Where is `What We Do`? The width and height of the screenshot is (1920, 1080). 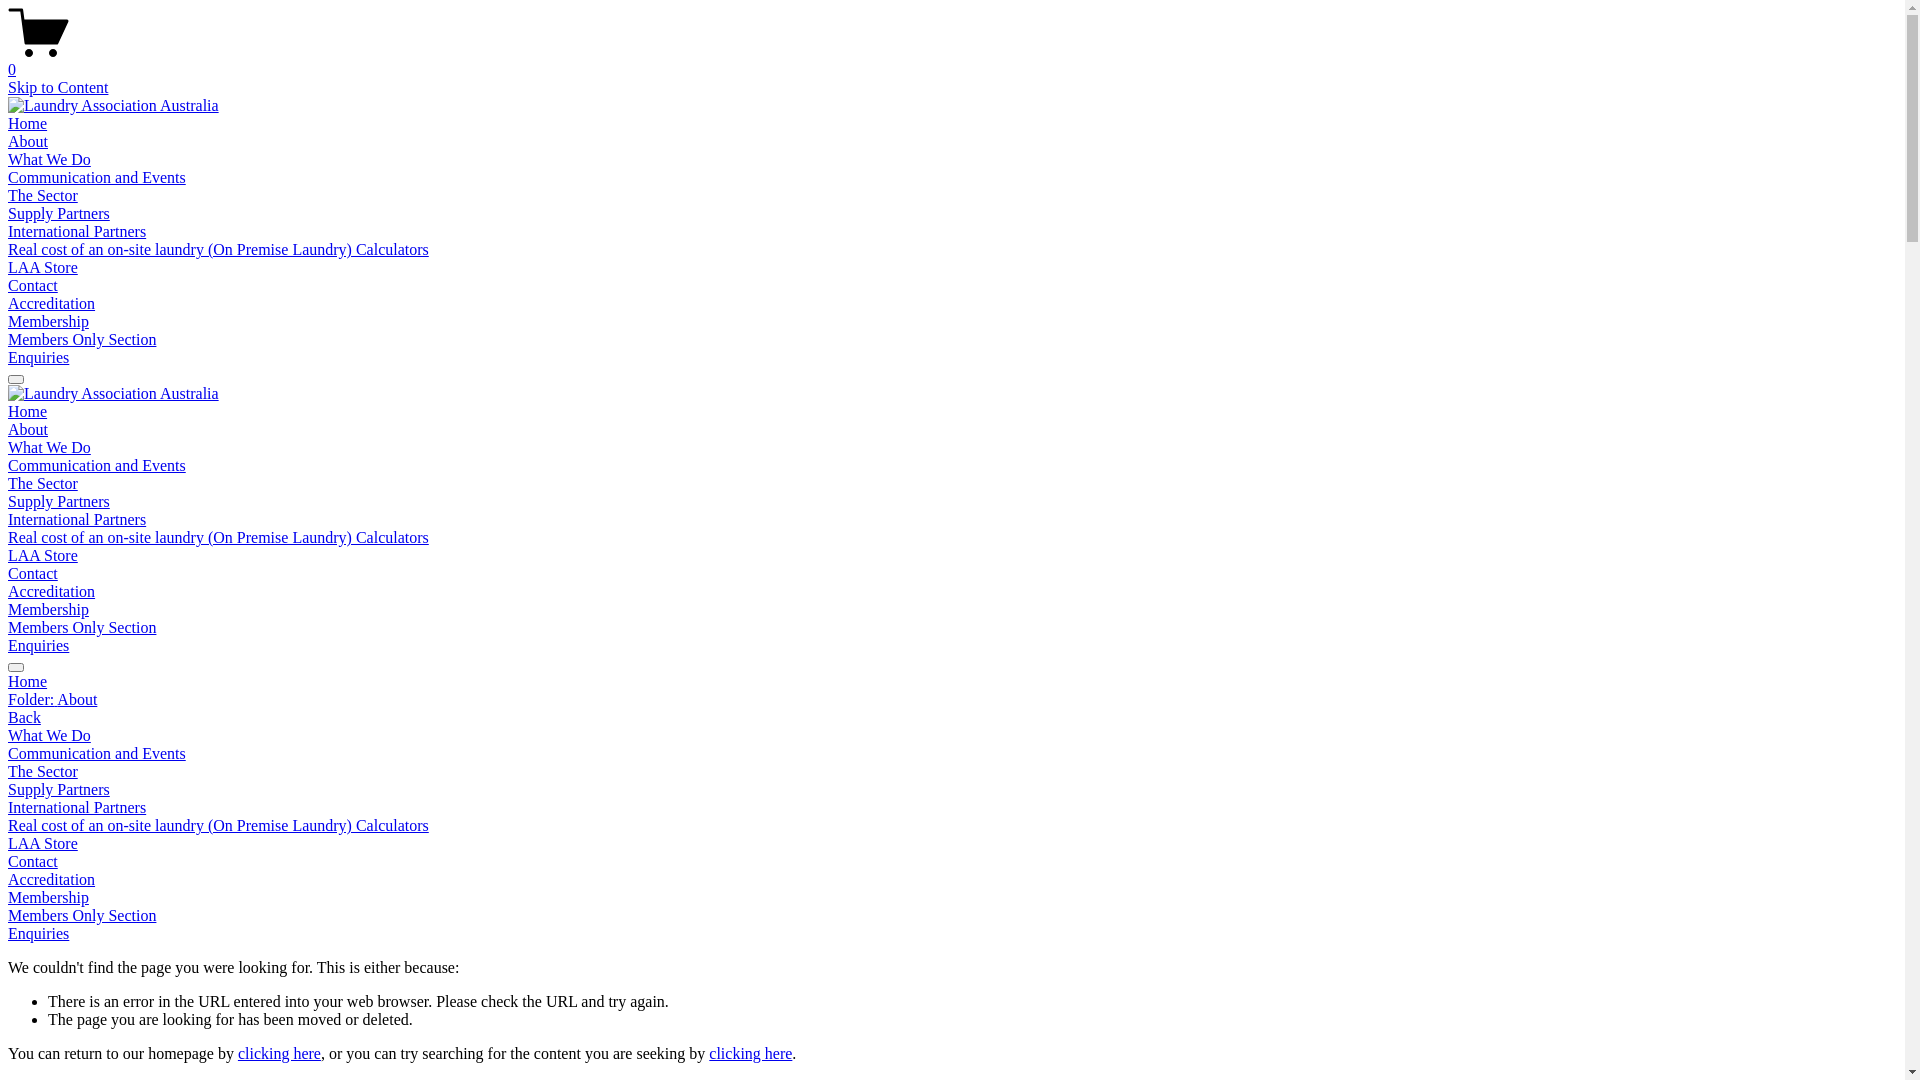
What We Do is located at coordinates (952, 736).